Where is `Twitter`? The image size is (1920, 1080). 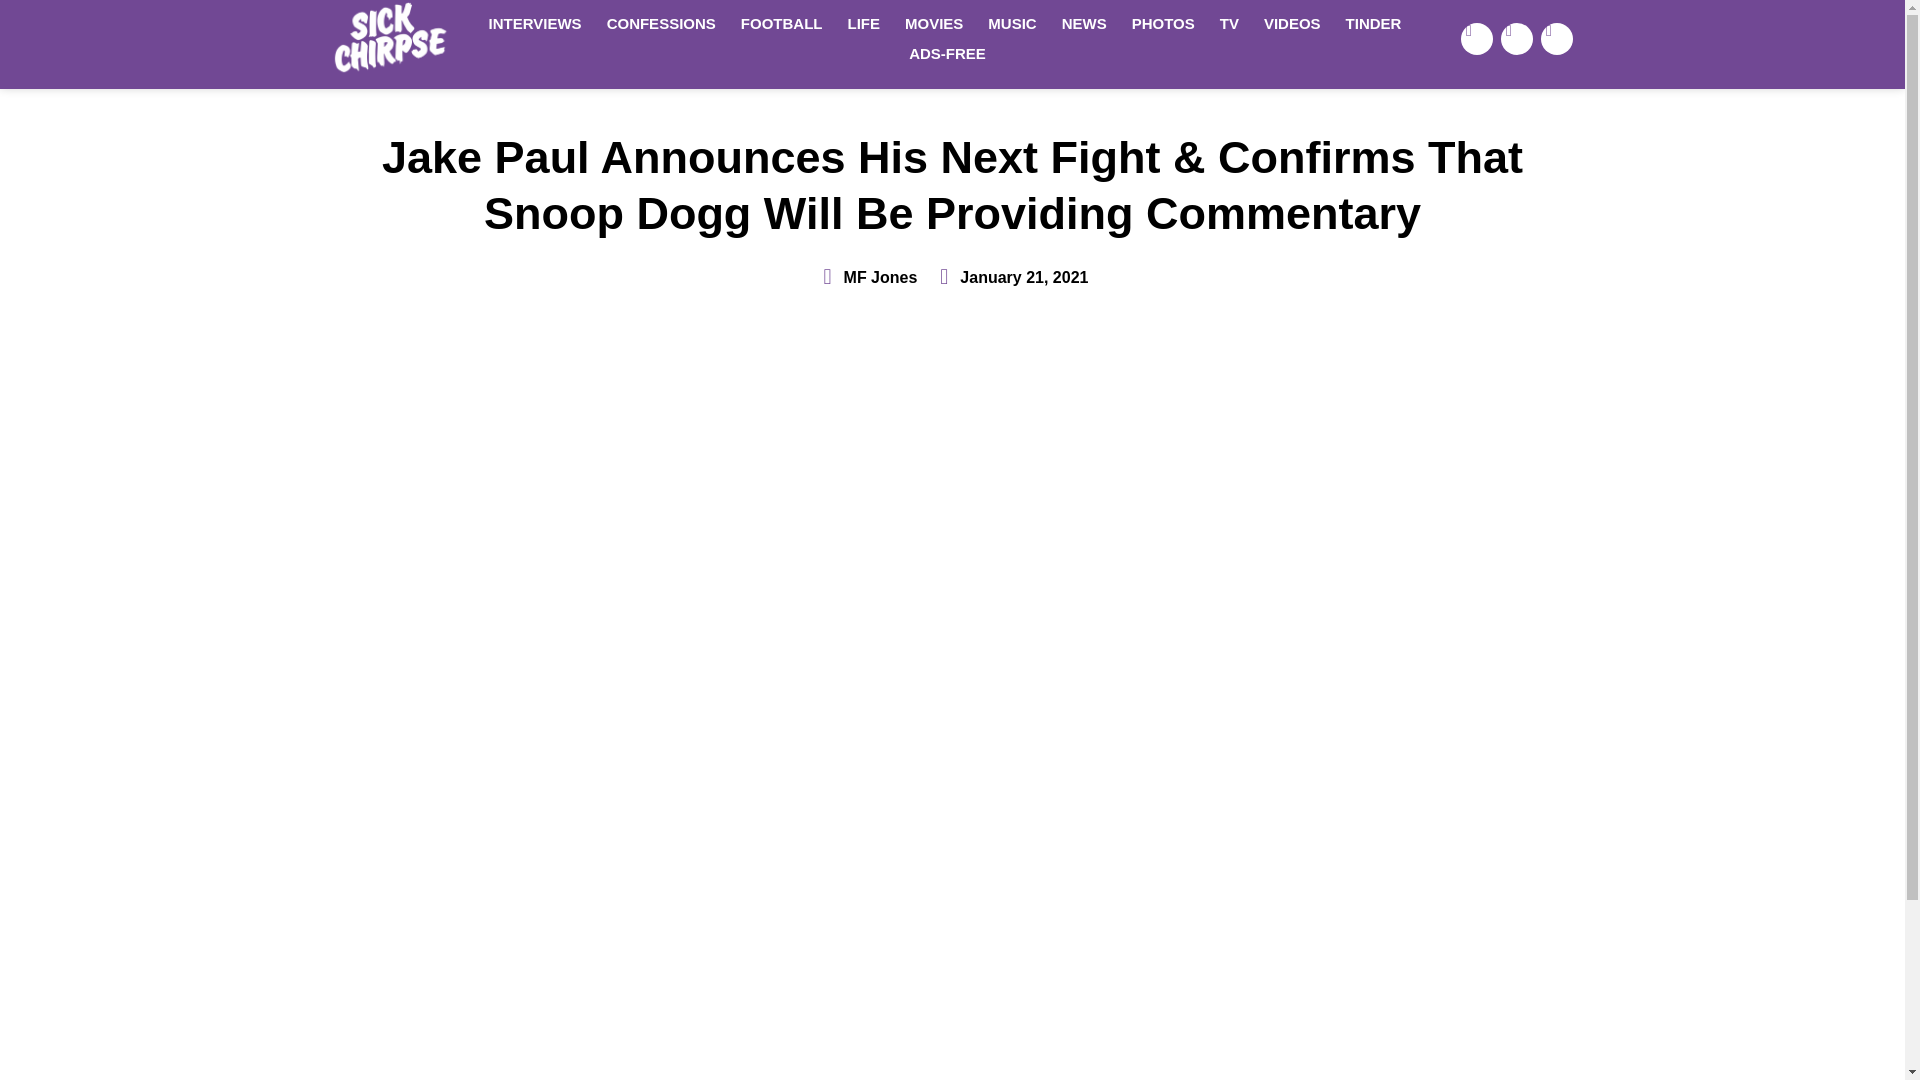
Twitter is located at coordinates (1516, 38).